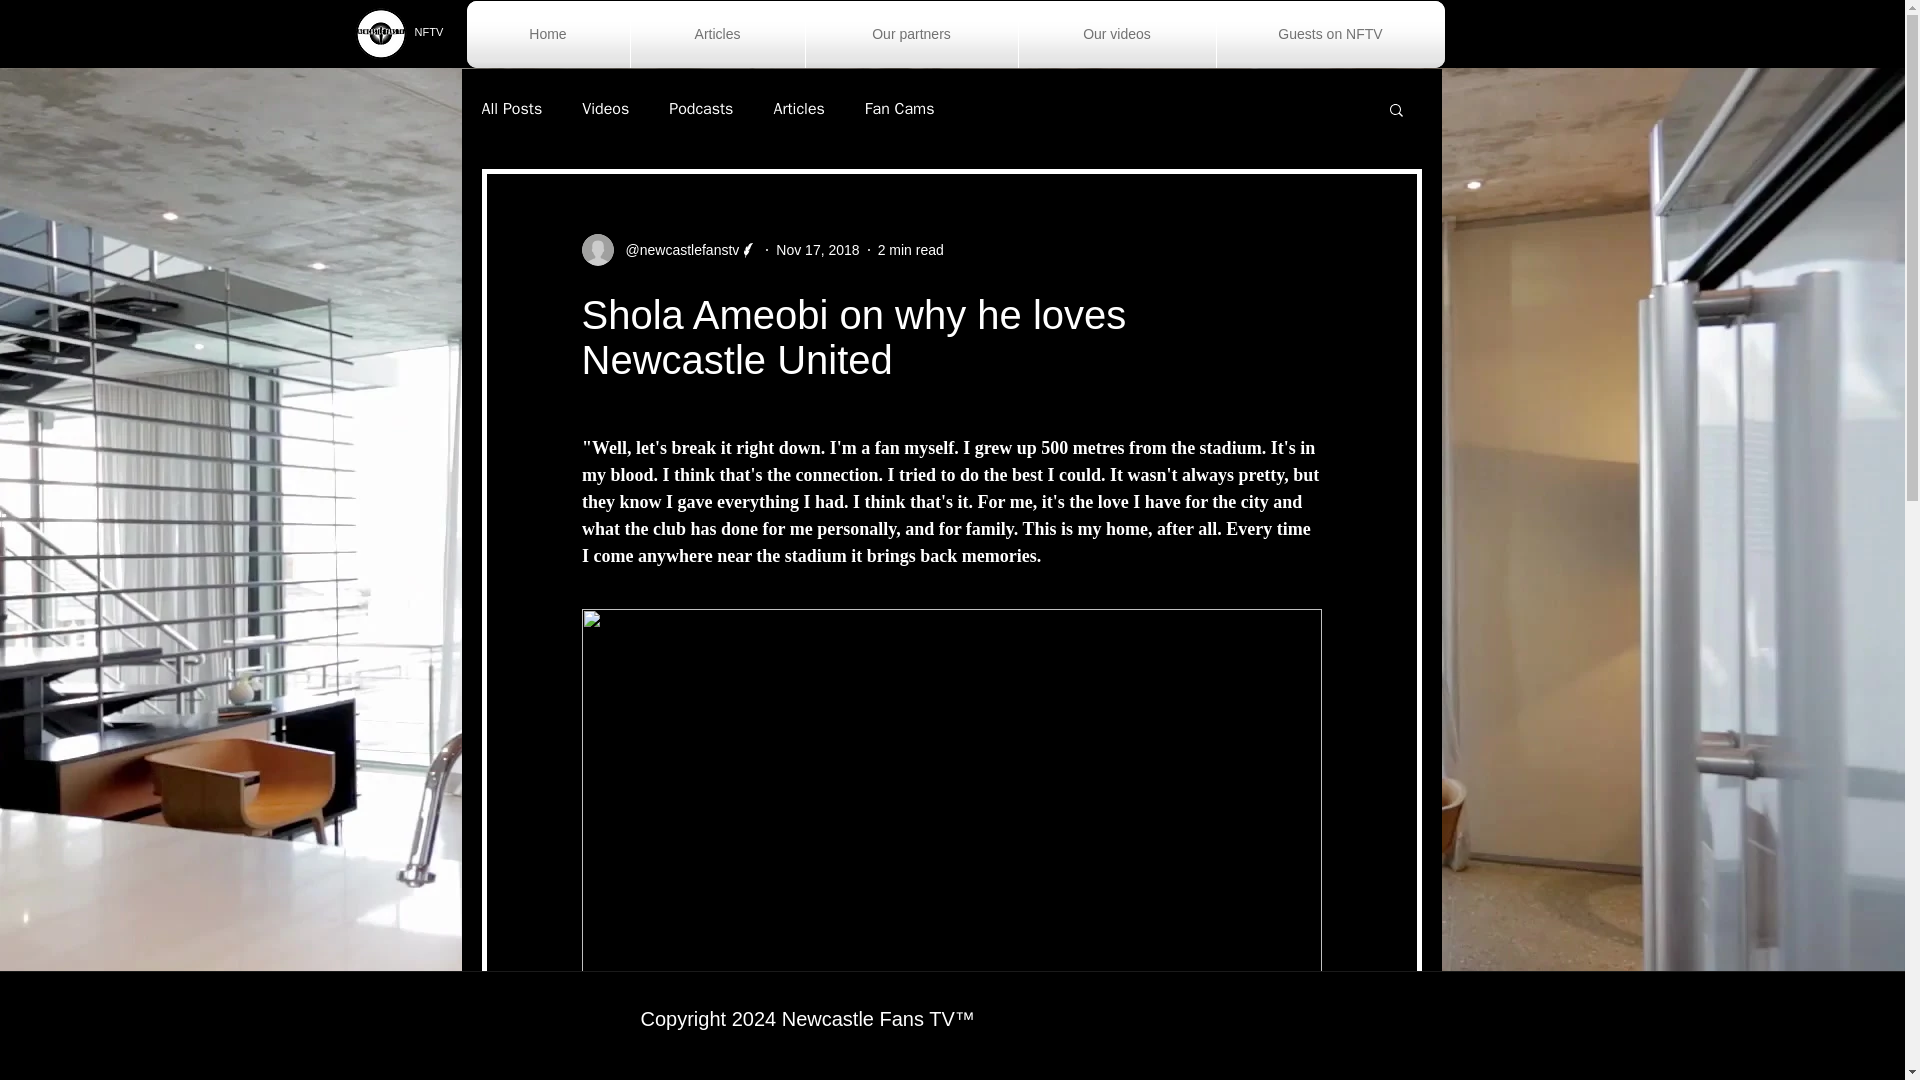 This screenshot has width=1920, height=1080. Describe the element at coordinates (716, 34) in the screenshot. I see `Articles` at that location.